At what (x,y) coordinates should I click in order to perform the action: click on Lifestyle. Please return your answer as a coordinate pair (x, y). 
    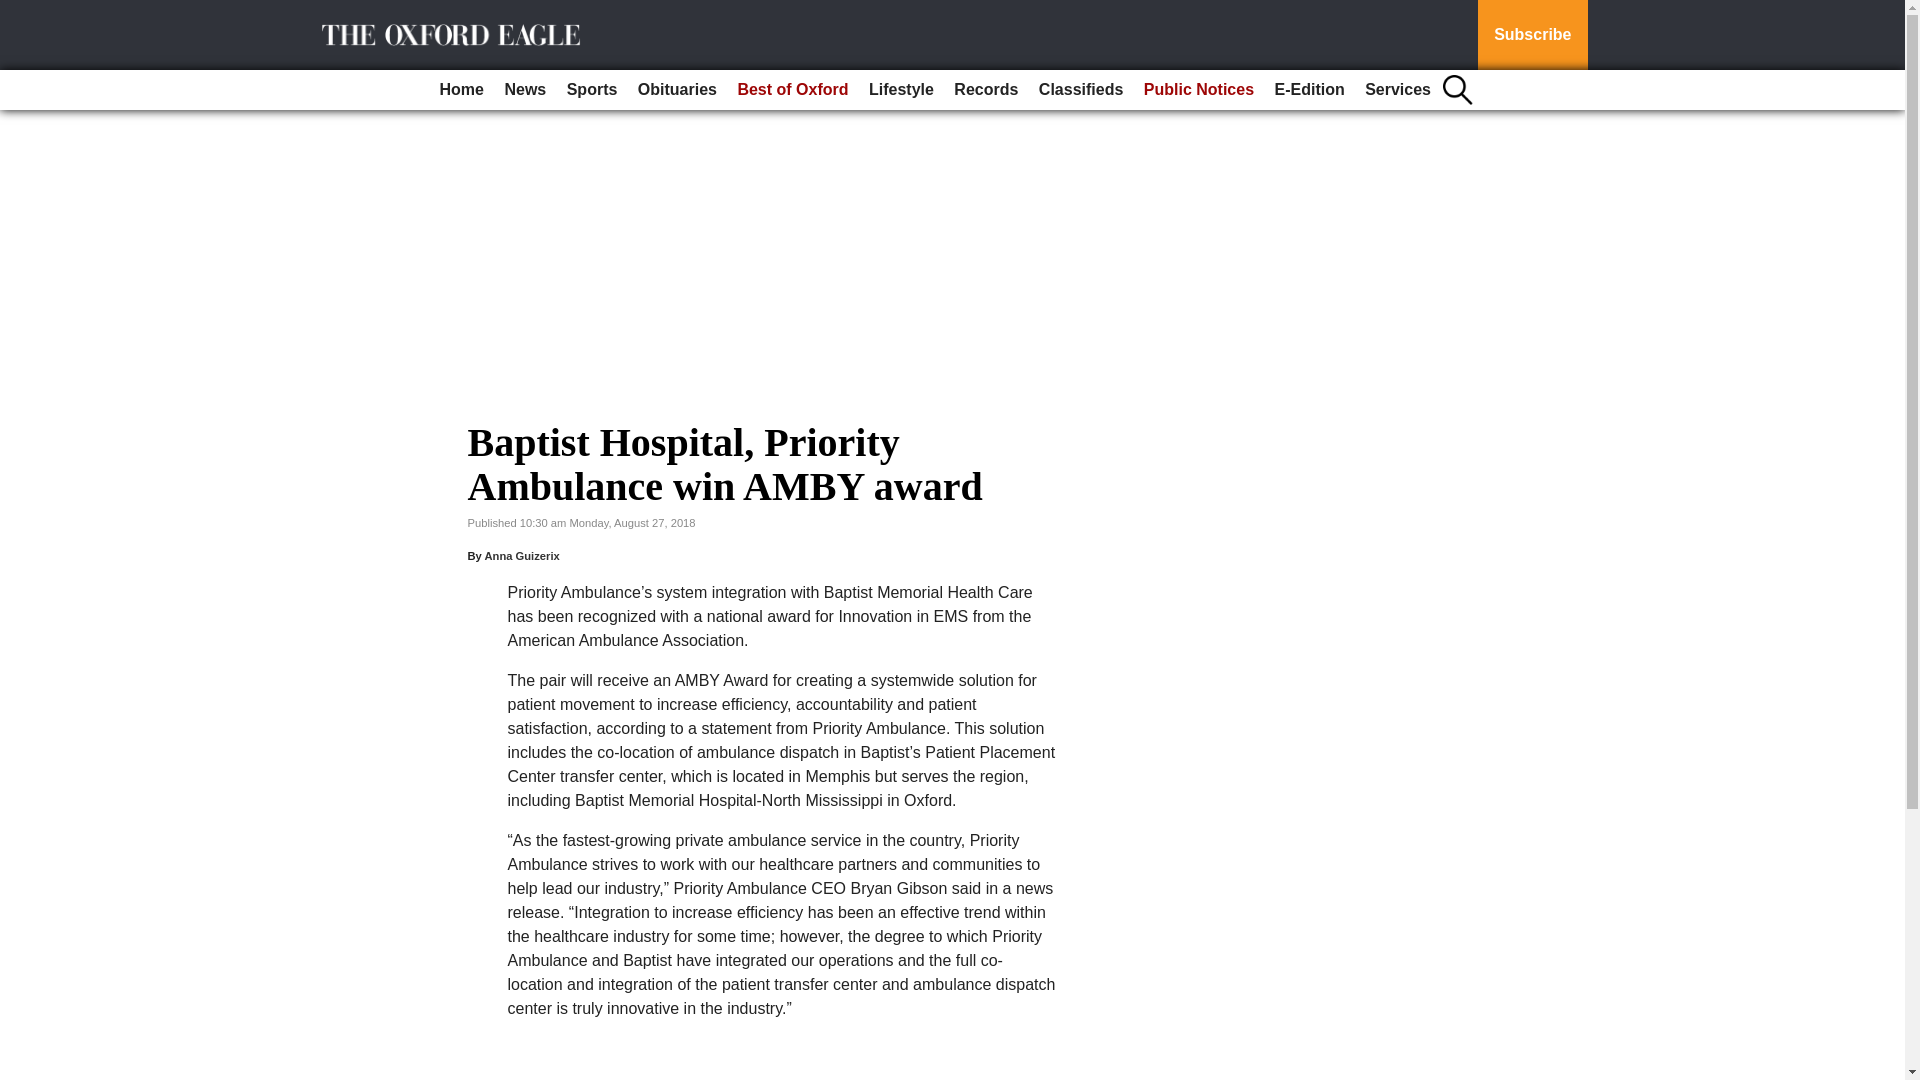
    Looking at the image, I should click on (901, 90).